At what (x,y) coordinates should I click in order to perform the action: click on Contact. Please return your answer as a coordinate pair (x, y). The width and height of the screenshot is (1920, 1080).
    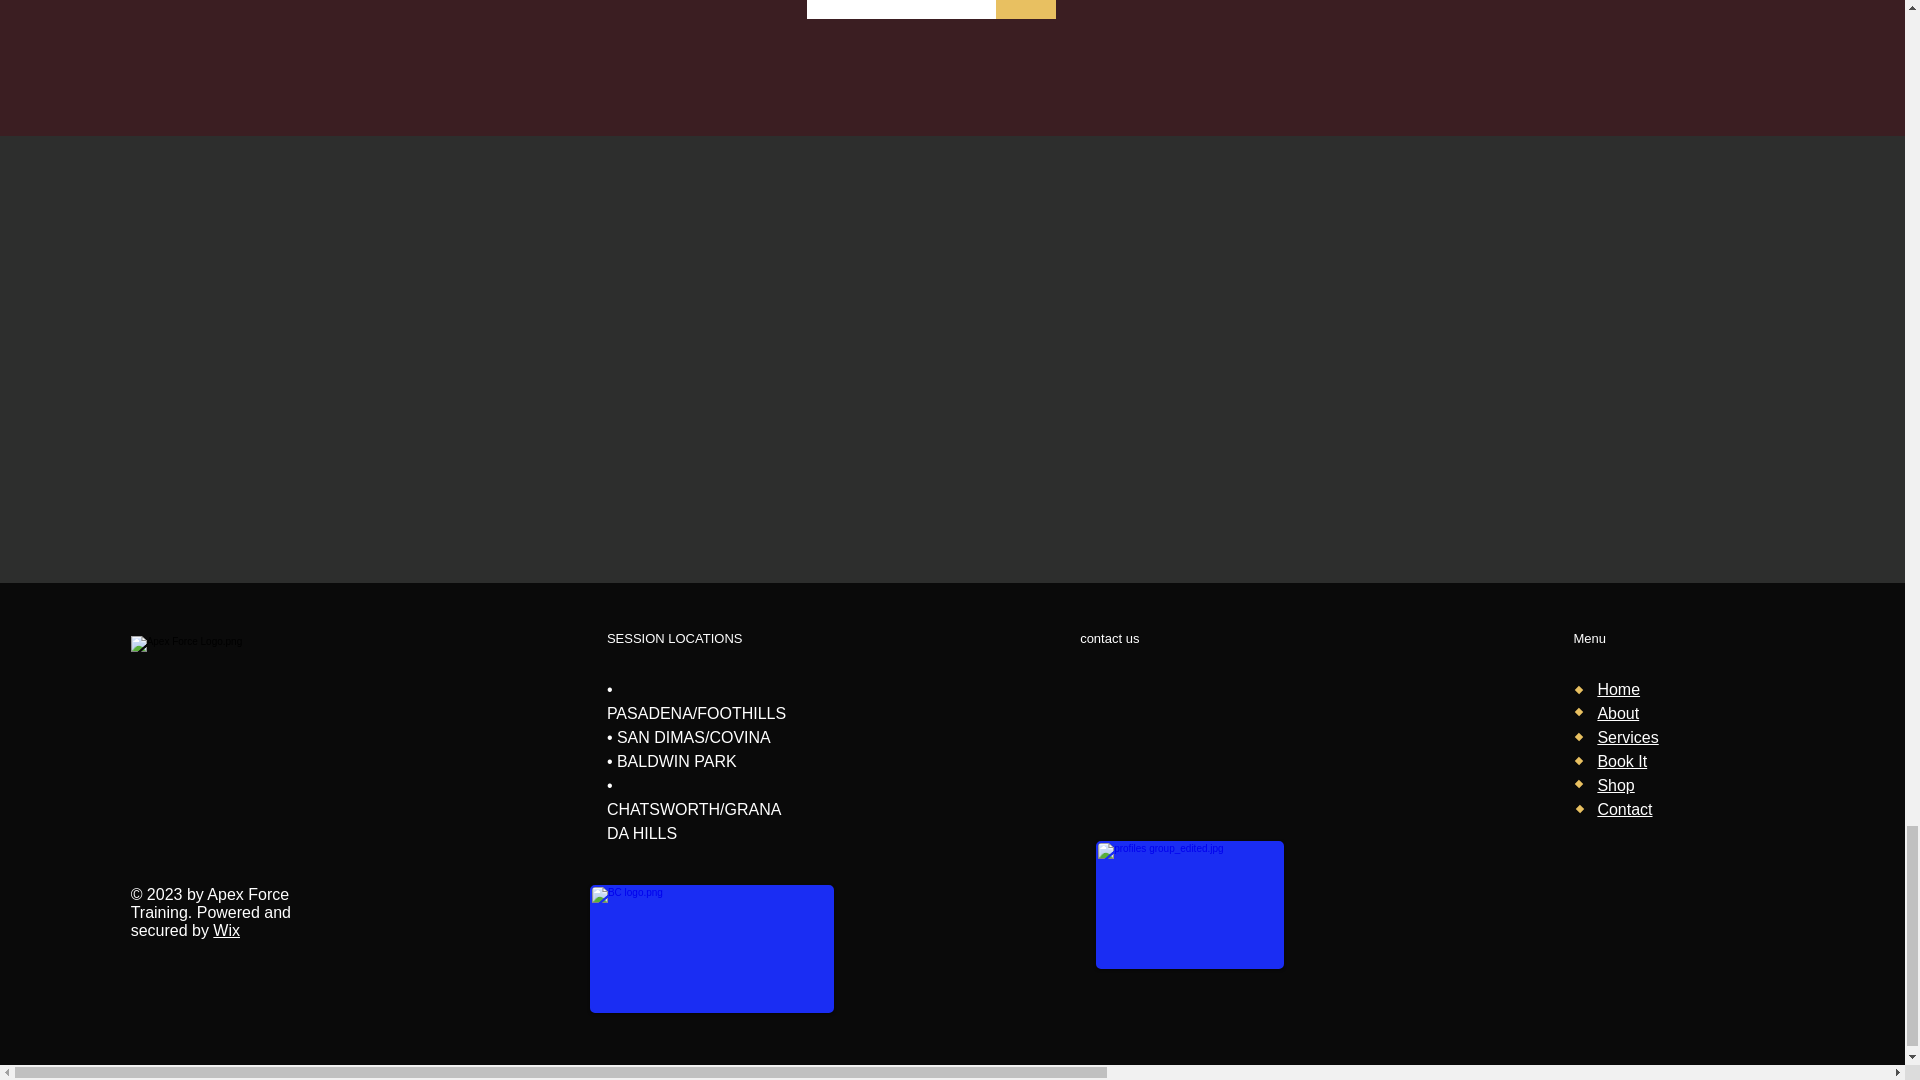
    Looking at the image, I should click on (1624, 809).